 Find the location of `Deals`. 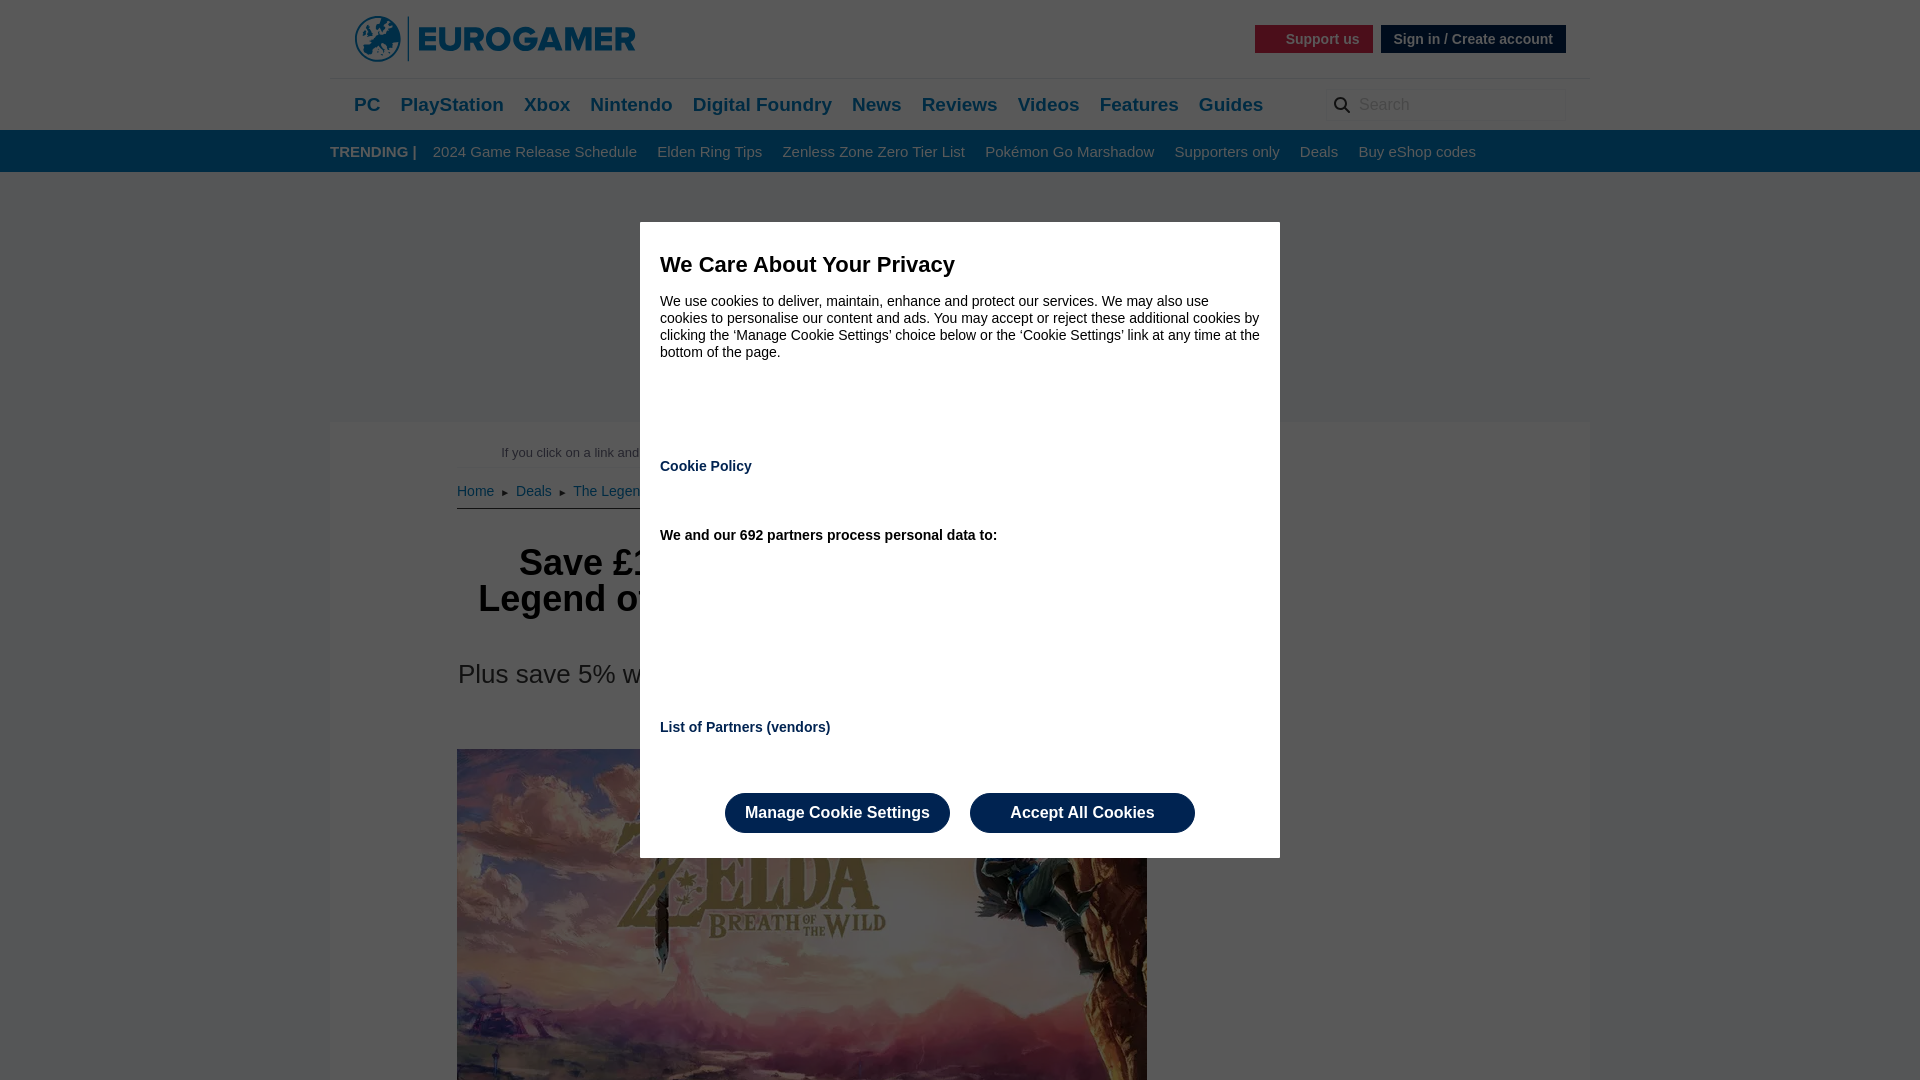

Deals is located at coordinates (536, 490).